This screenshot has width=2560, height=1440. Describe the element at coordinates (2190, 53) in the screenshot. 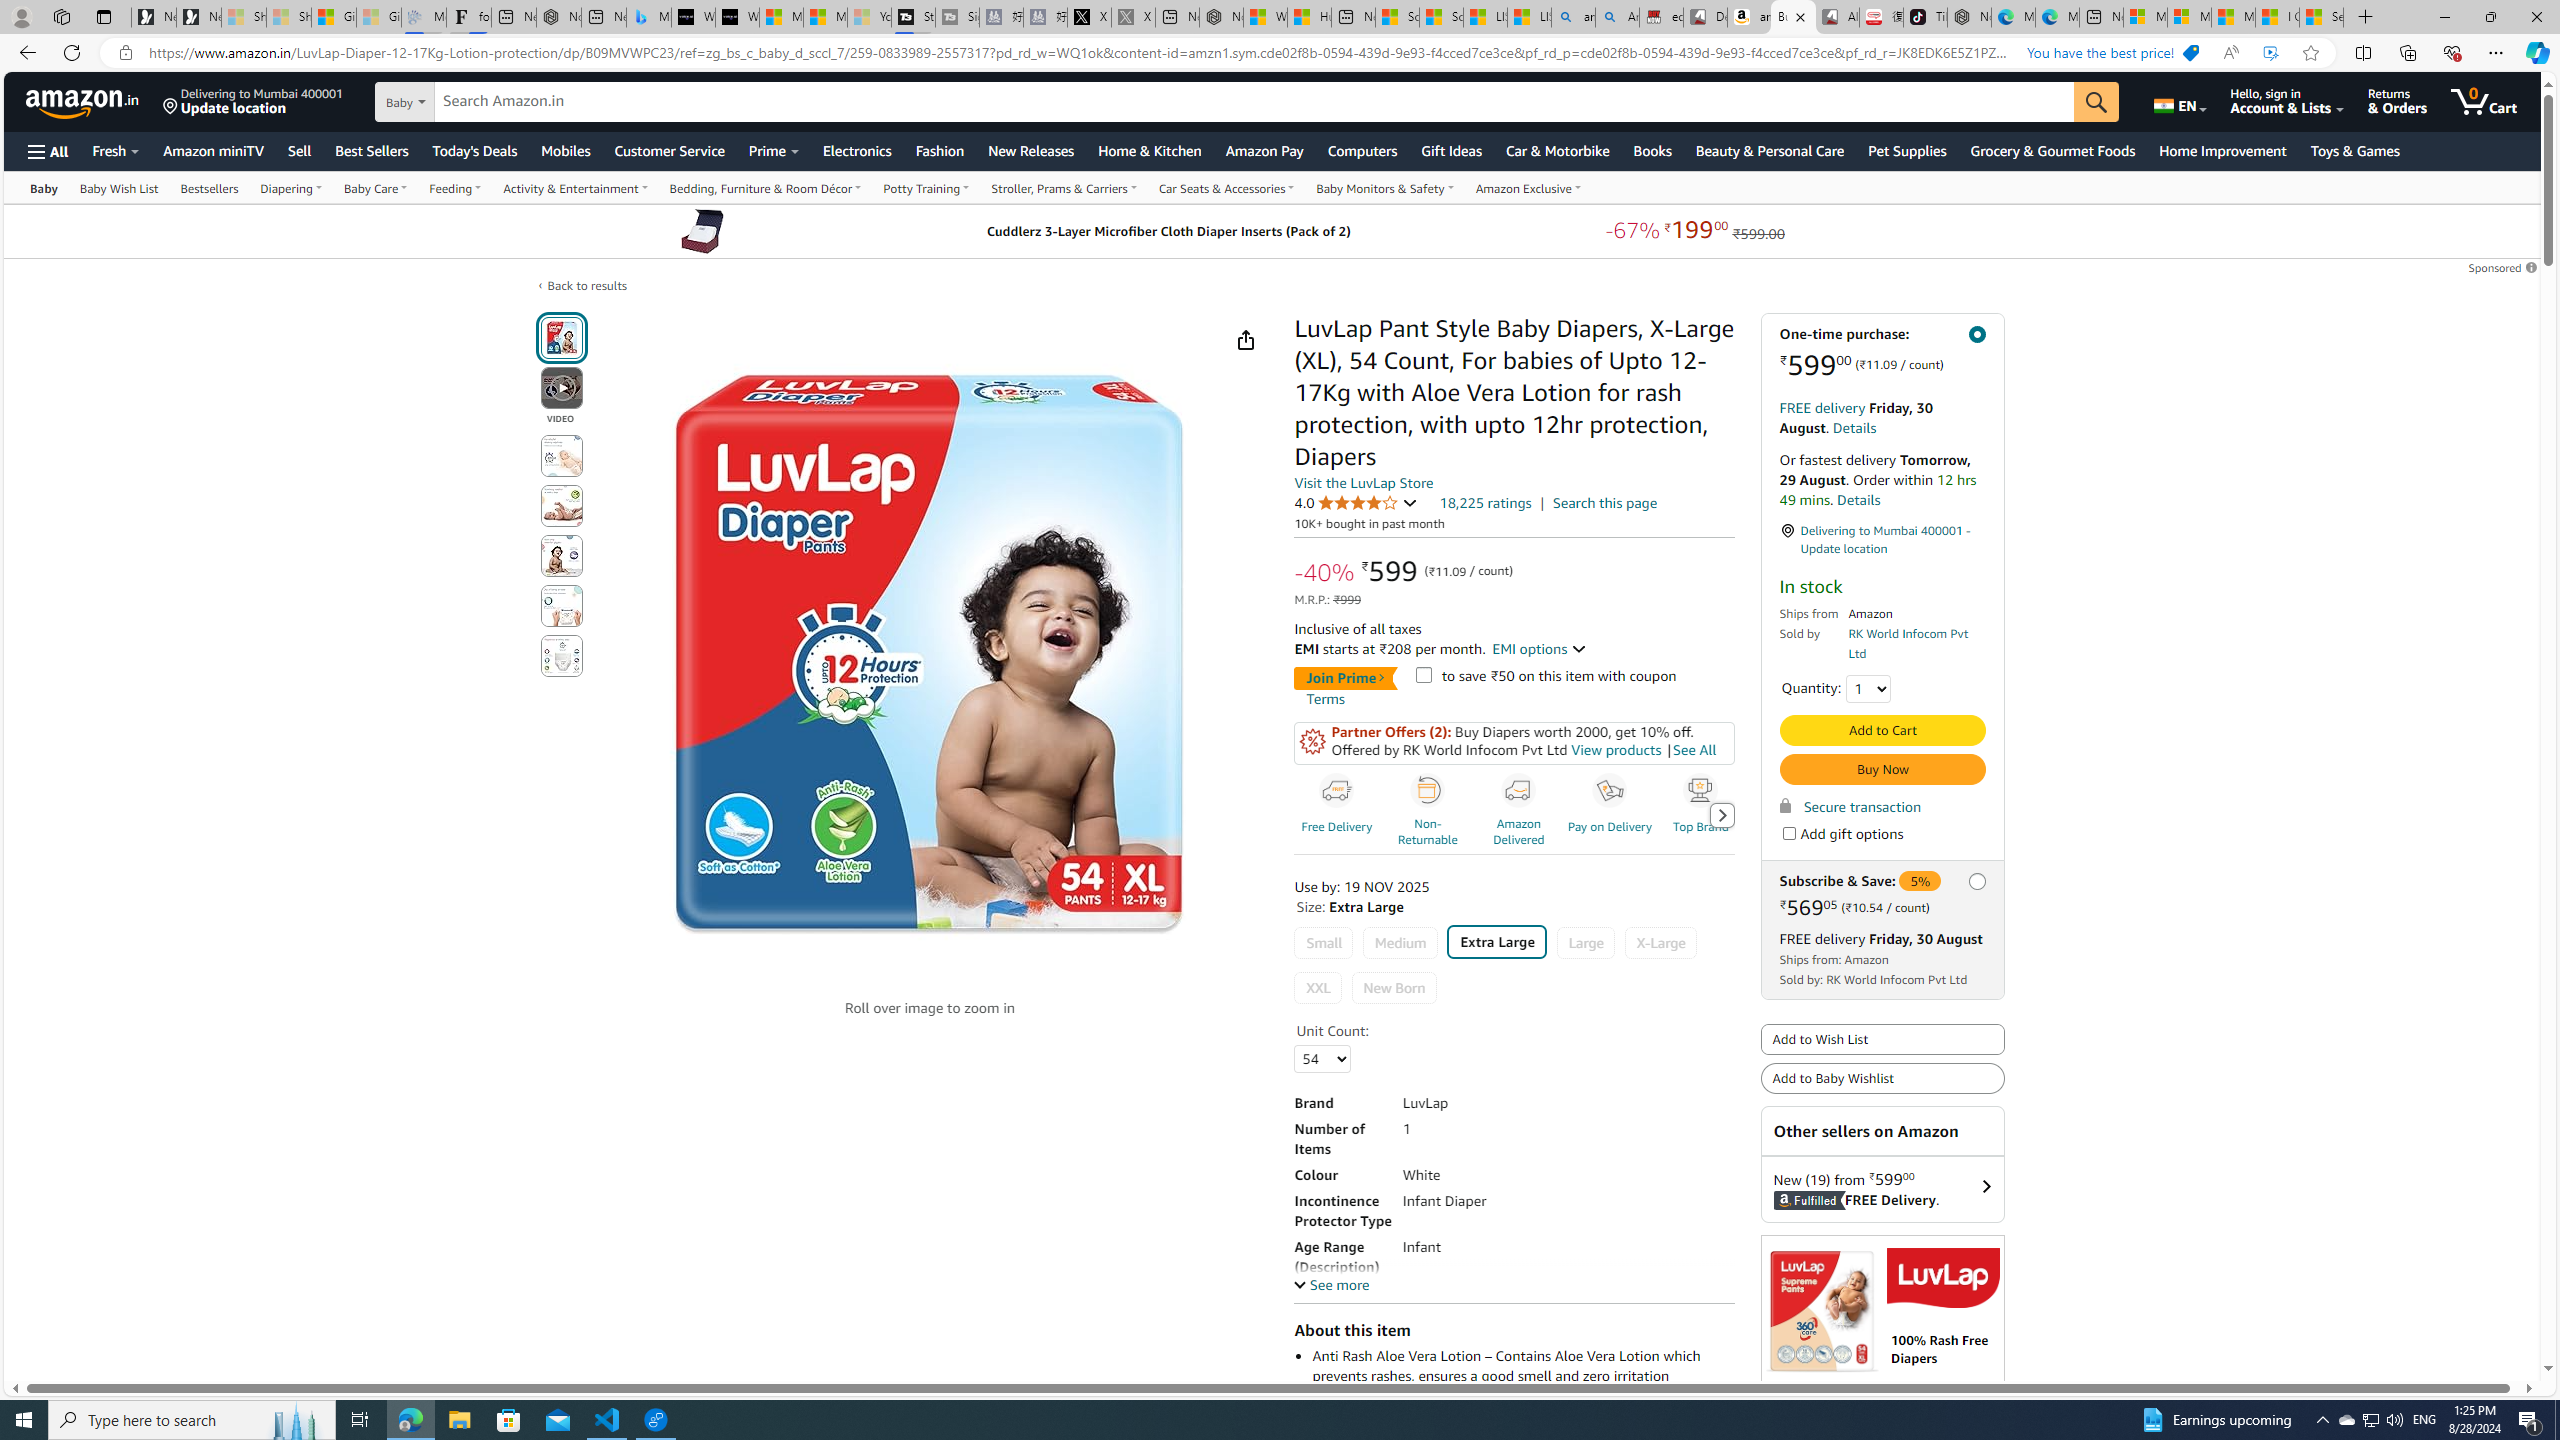

I see `You have the best price!` at that location.